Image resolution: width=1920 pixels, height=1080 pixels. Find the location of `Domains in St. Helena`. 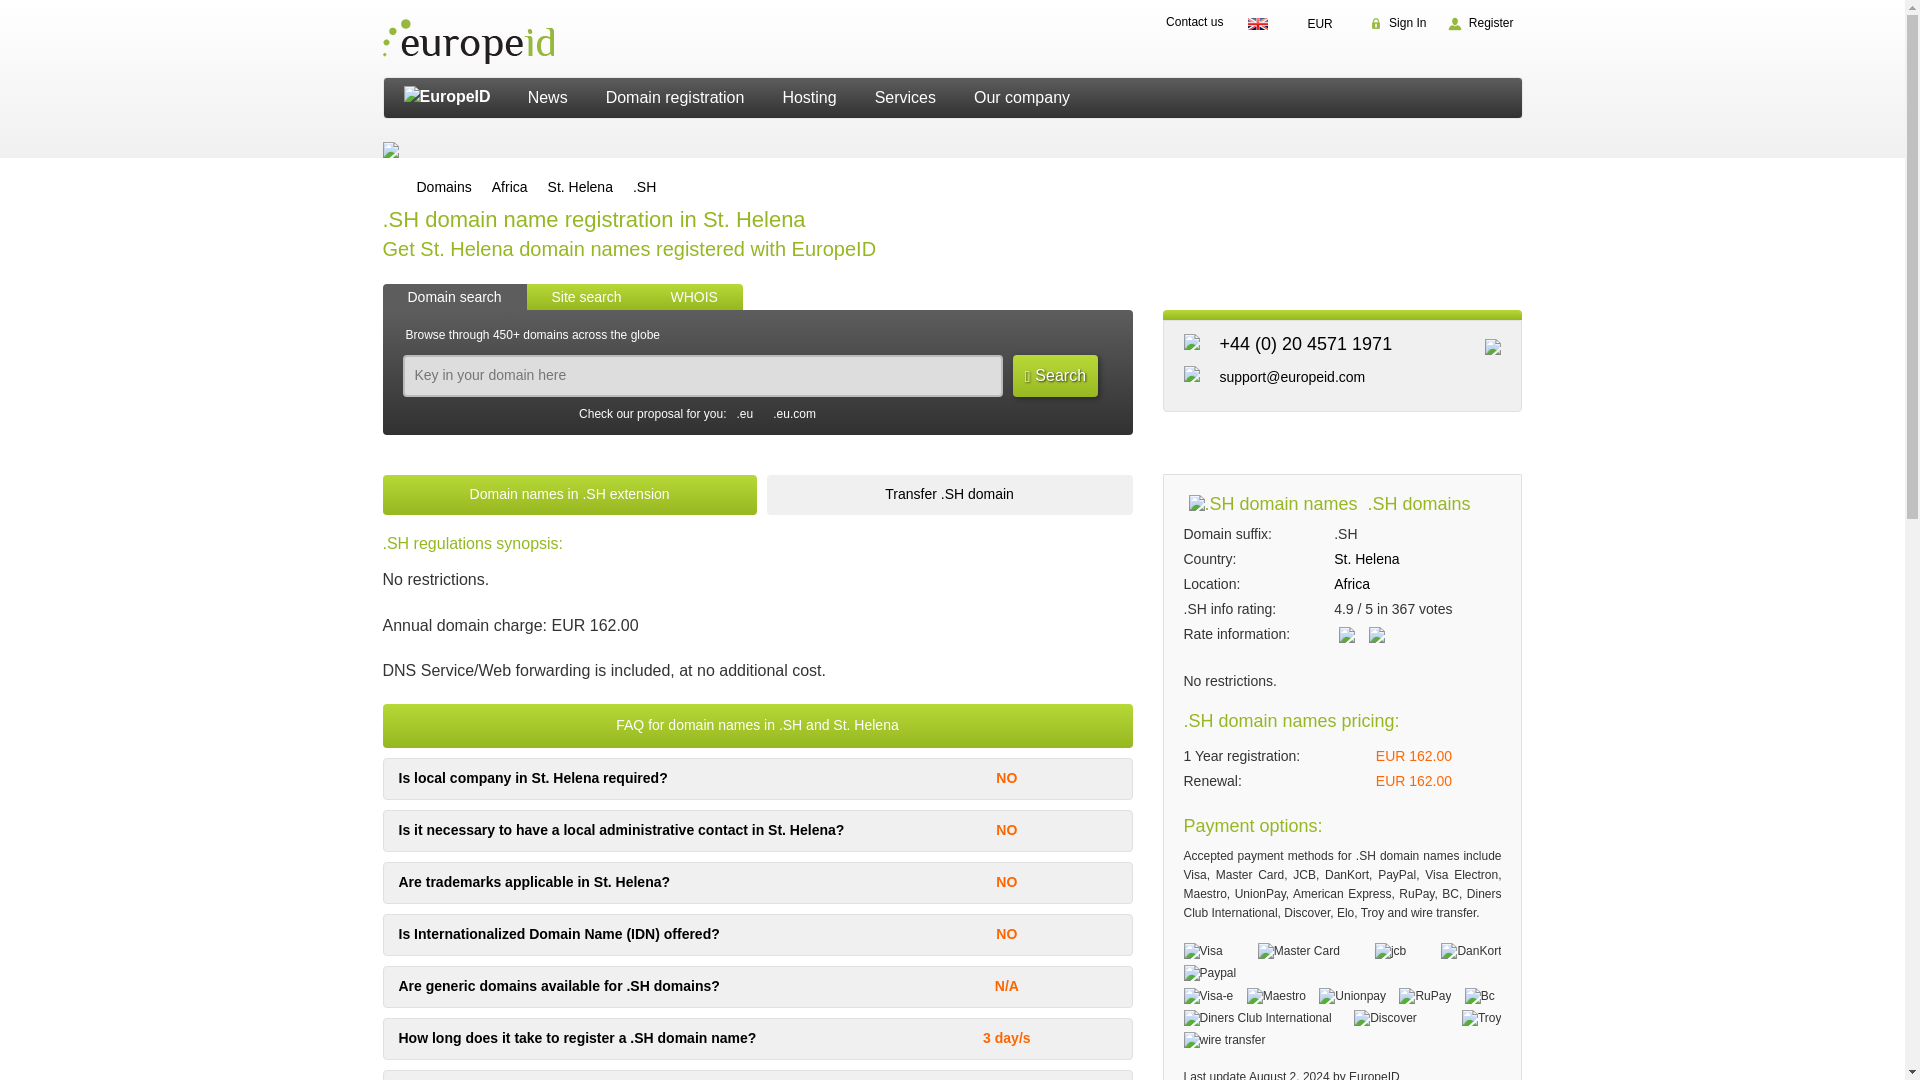

Domains in St. Helena is located at coordinates (580, 188).